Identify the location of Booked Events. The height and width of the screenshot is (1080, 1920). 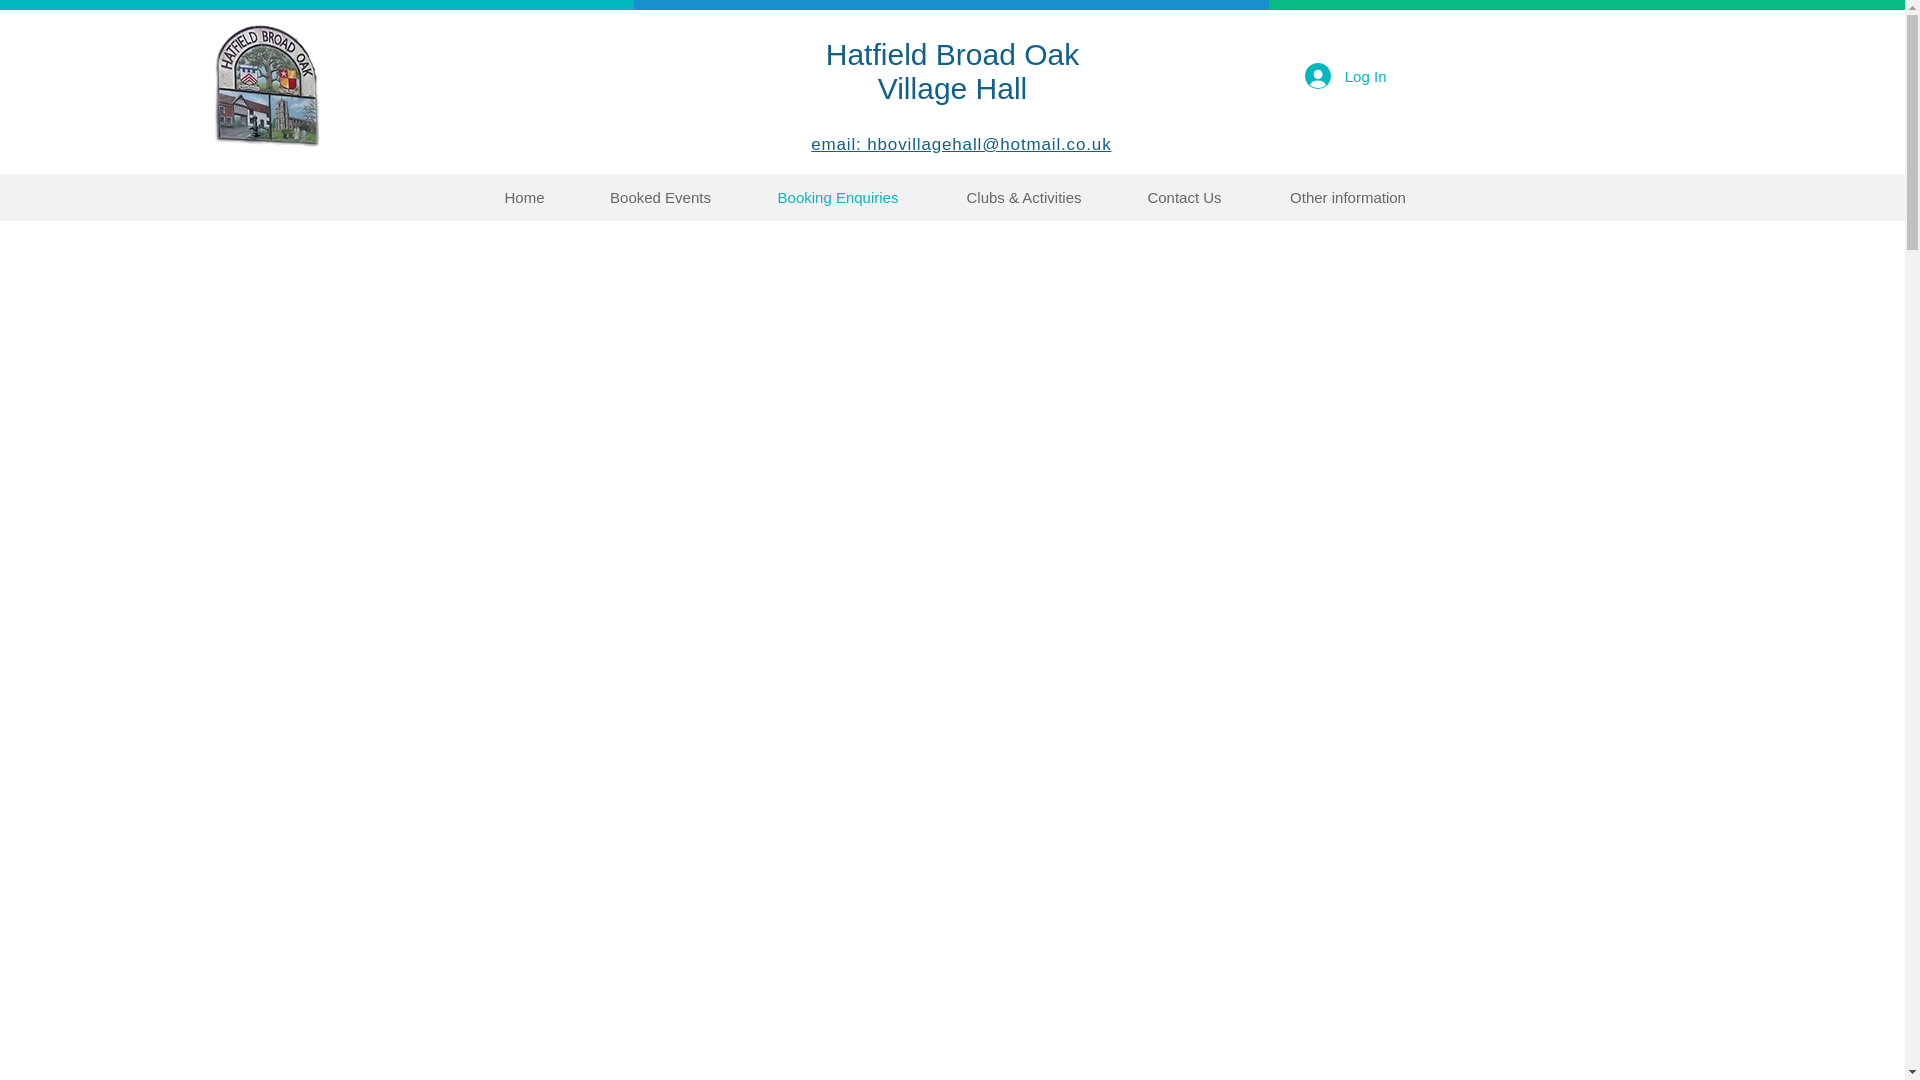
(952, 70).